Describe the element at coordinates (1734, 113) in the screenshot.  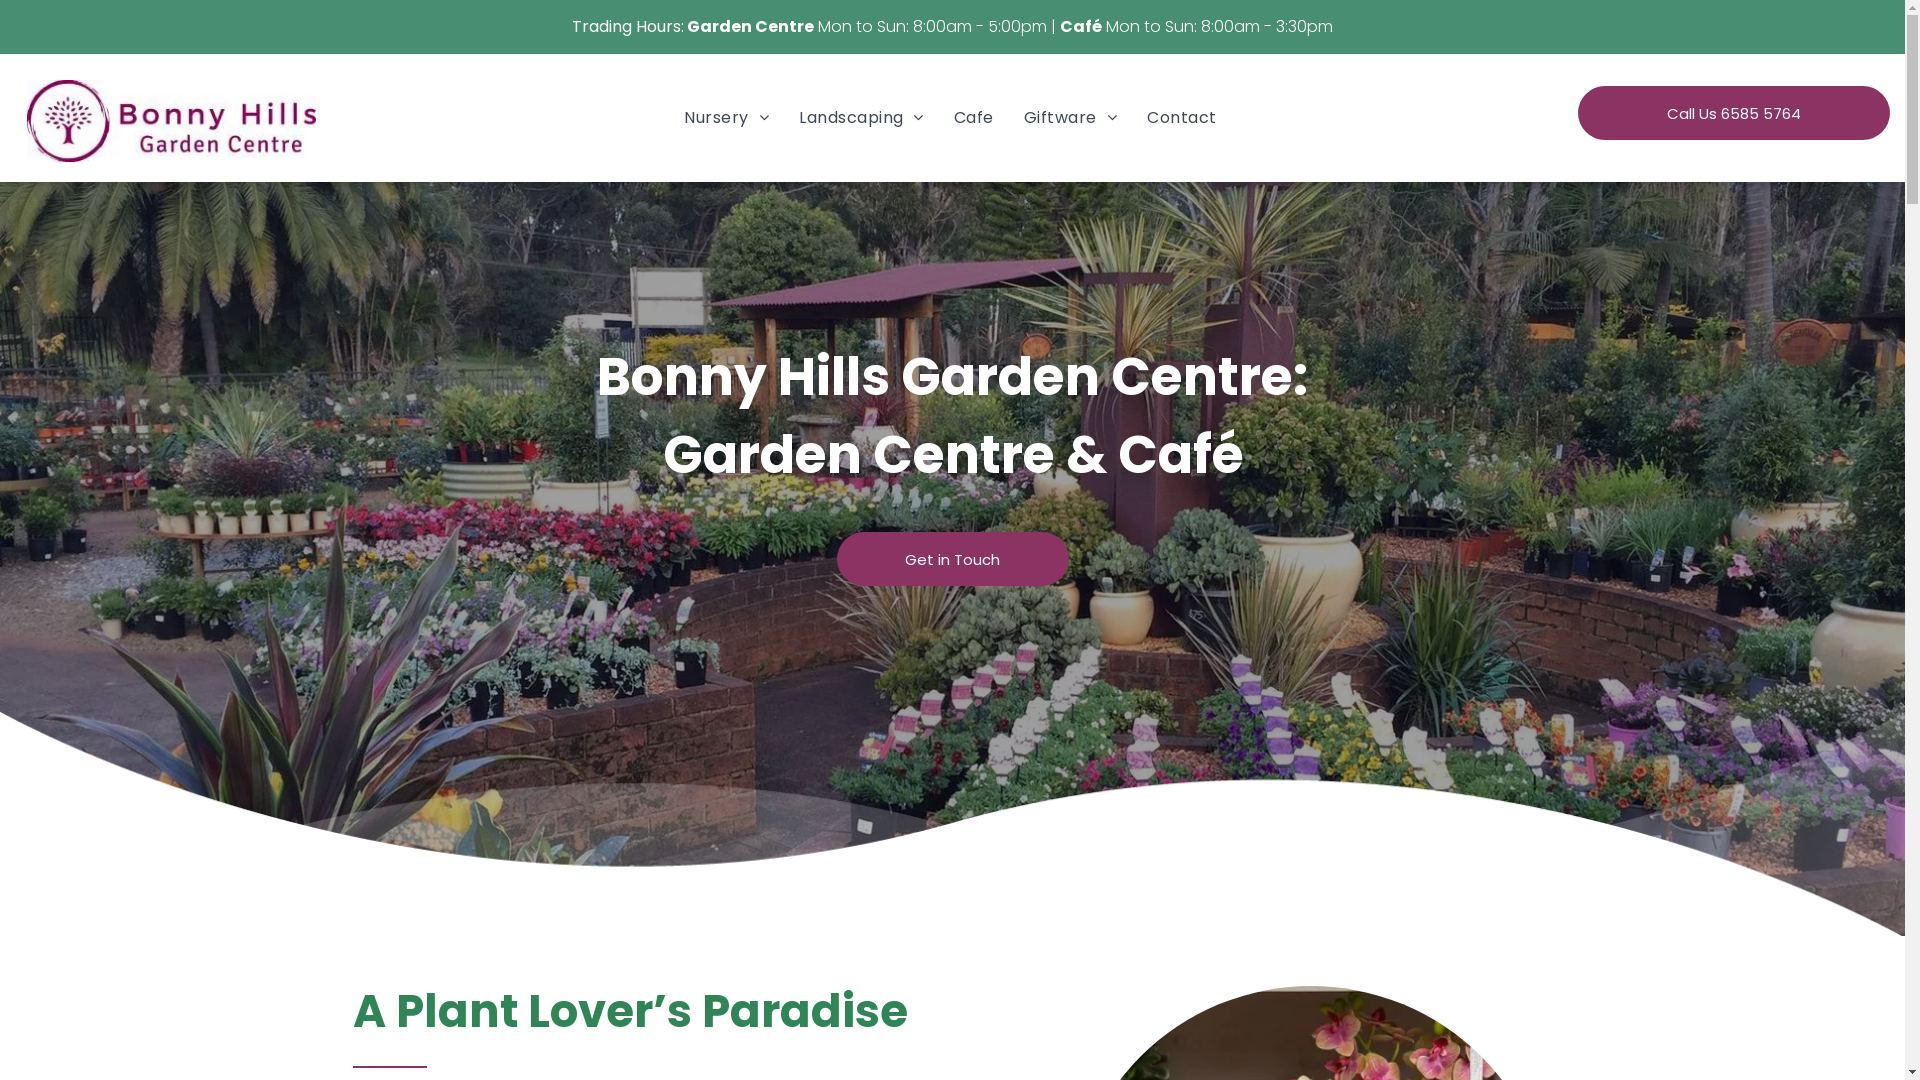
I see `Call Us 6585 5764` at that location.